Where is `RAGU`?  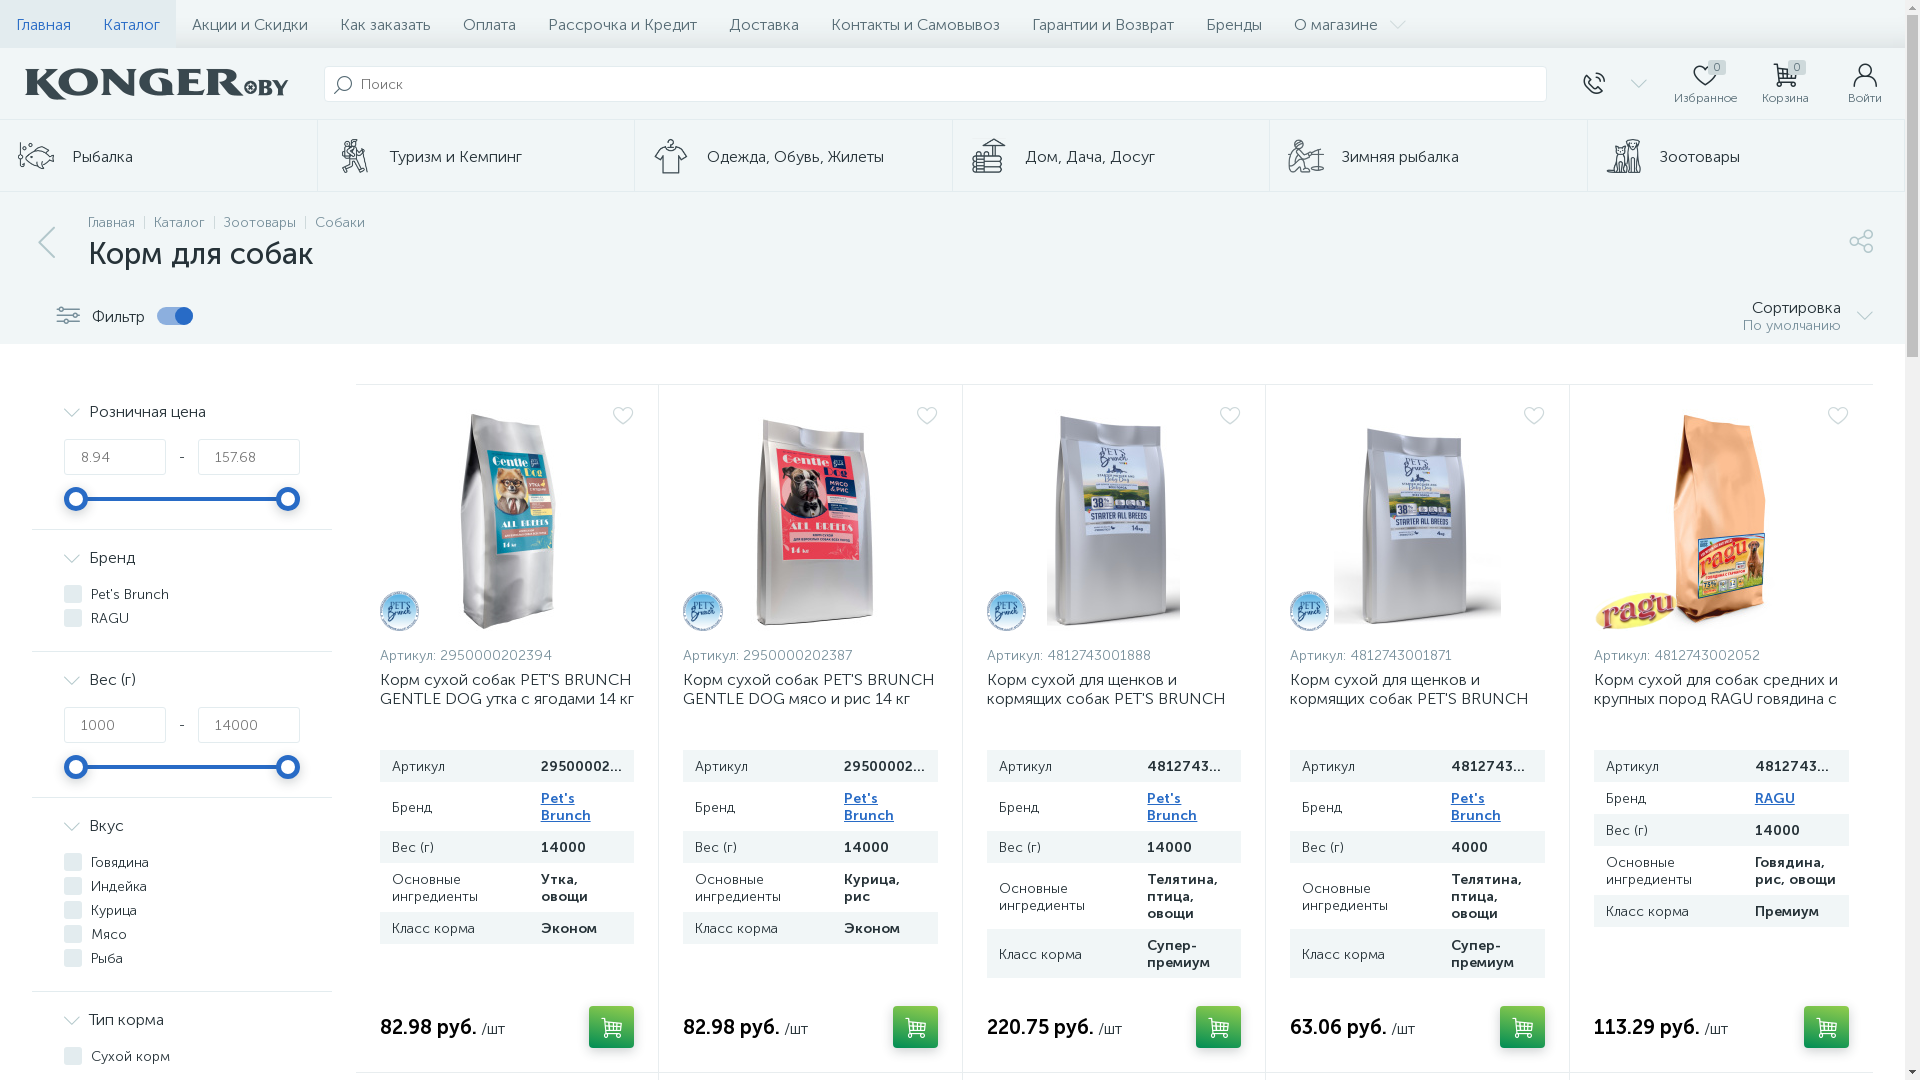 RAGU is located at coordinates (1775, 798).